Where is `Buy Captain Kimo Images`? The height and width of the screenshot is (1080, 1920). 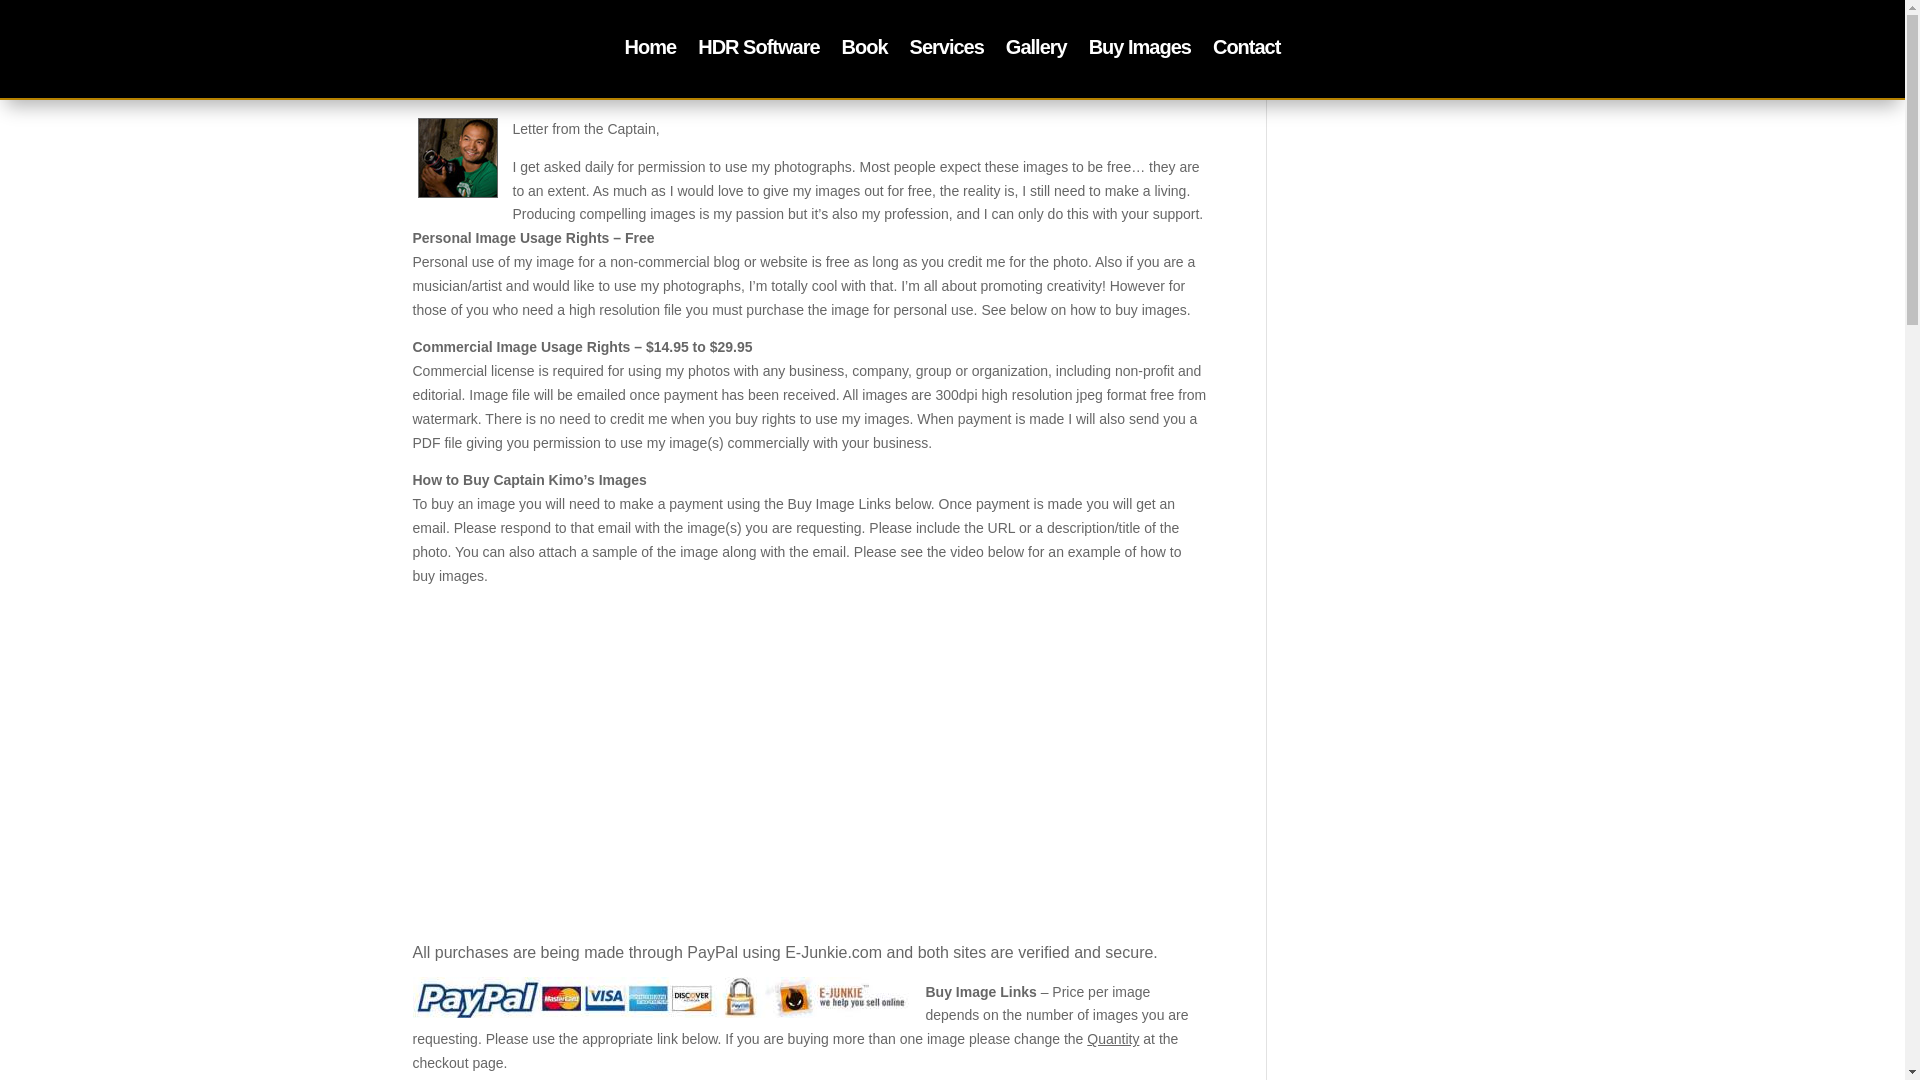 Buy Captain Kimo Images is located at coordinates (1139, 50).